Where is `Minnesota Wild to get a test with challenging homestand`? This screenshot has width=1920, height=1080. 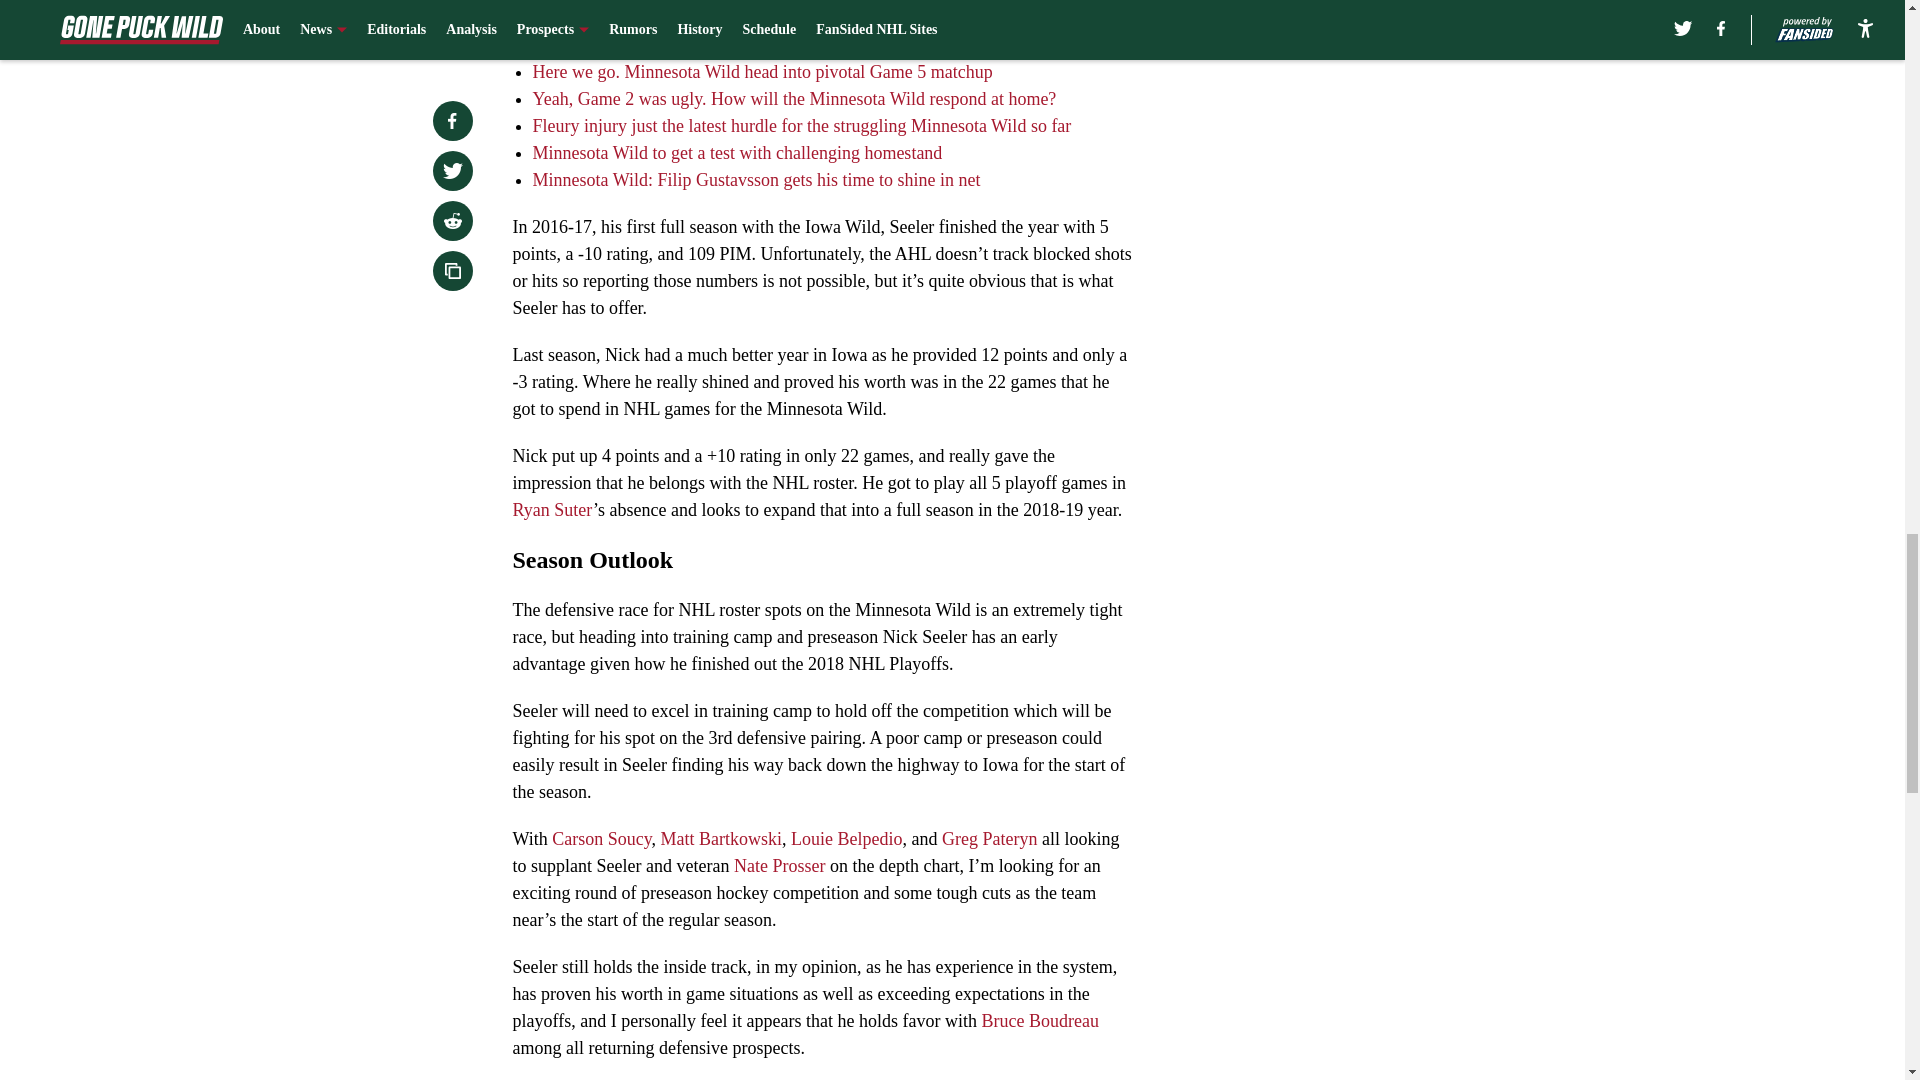 Minnesota Wild to get a test with challenging homestand is located at coordinates (736, 152).